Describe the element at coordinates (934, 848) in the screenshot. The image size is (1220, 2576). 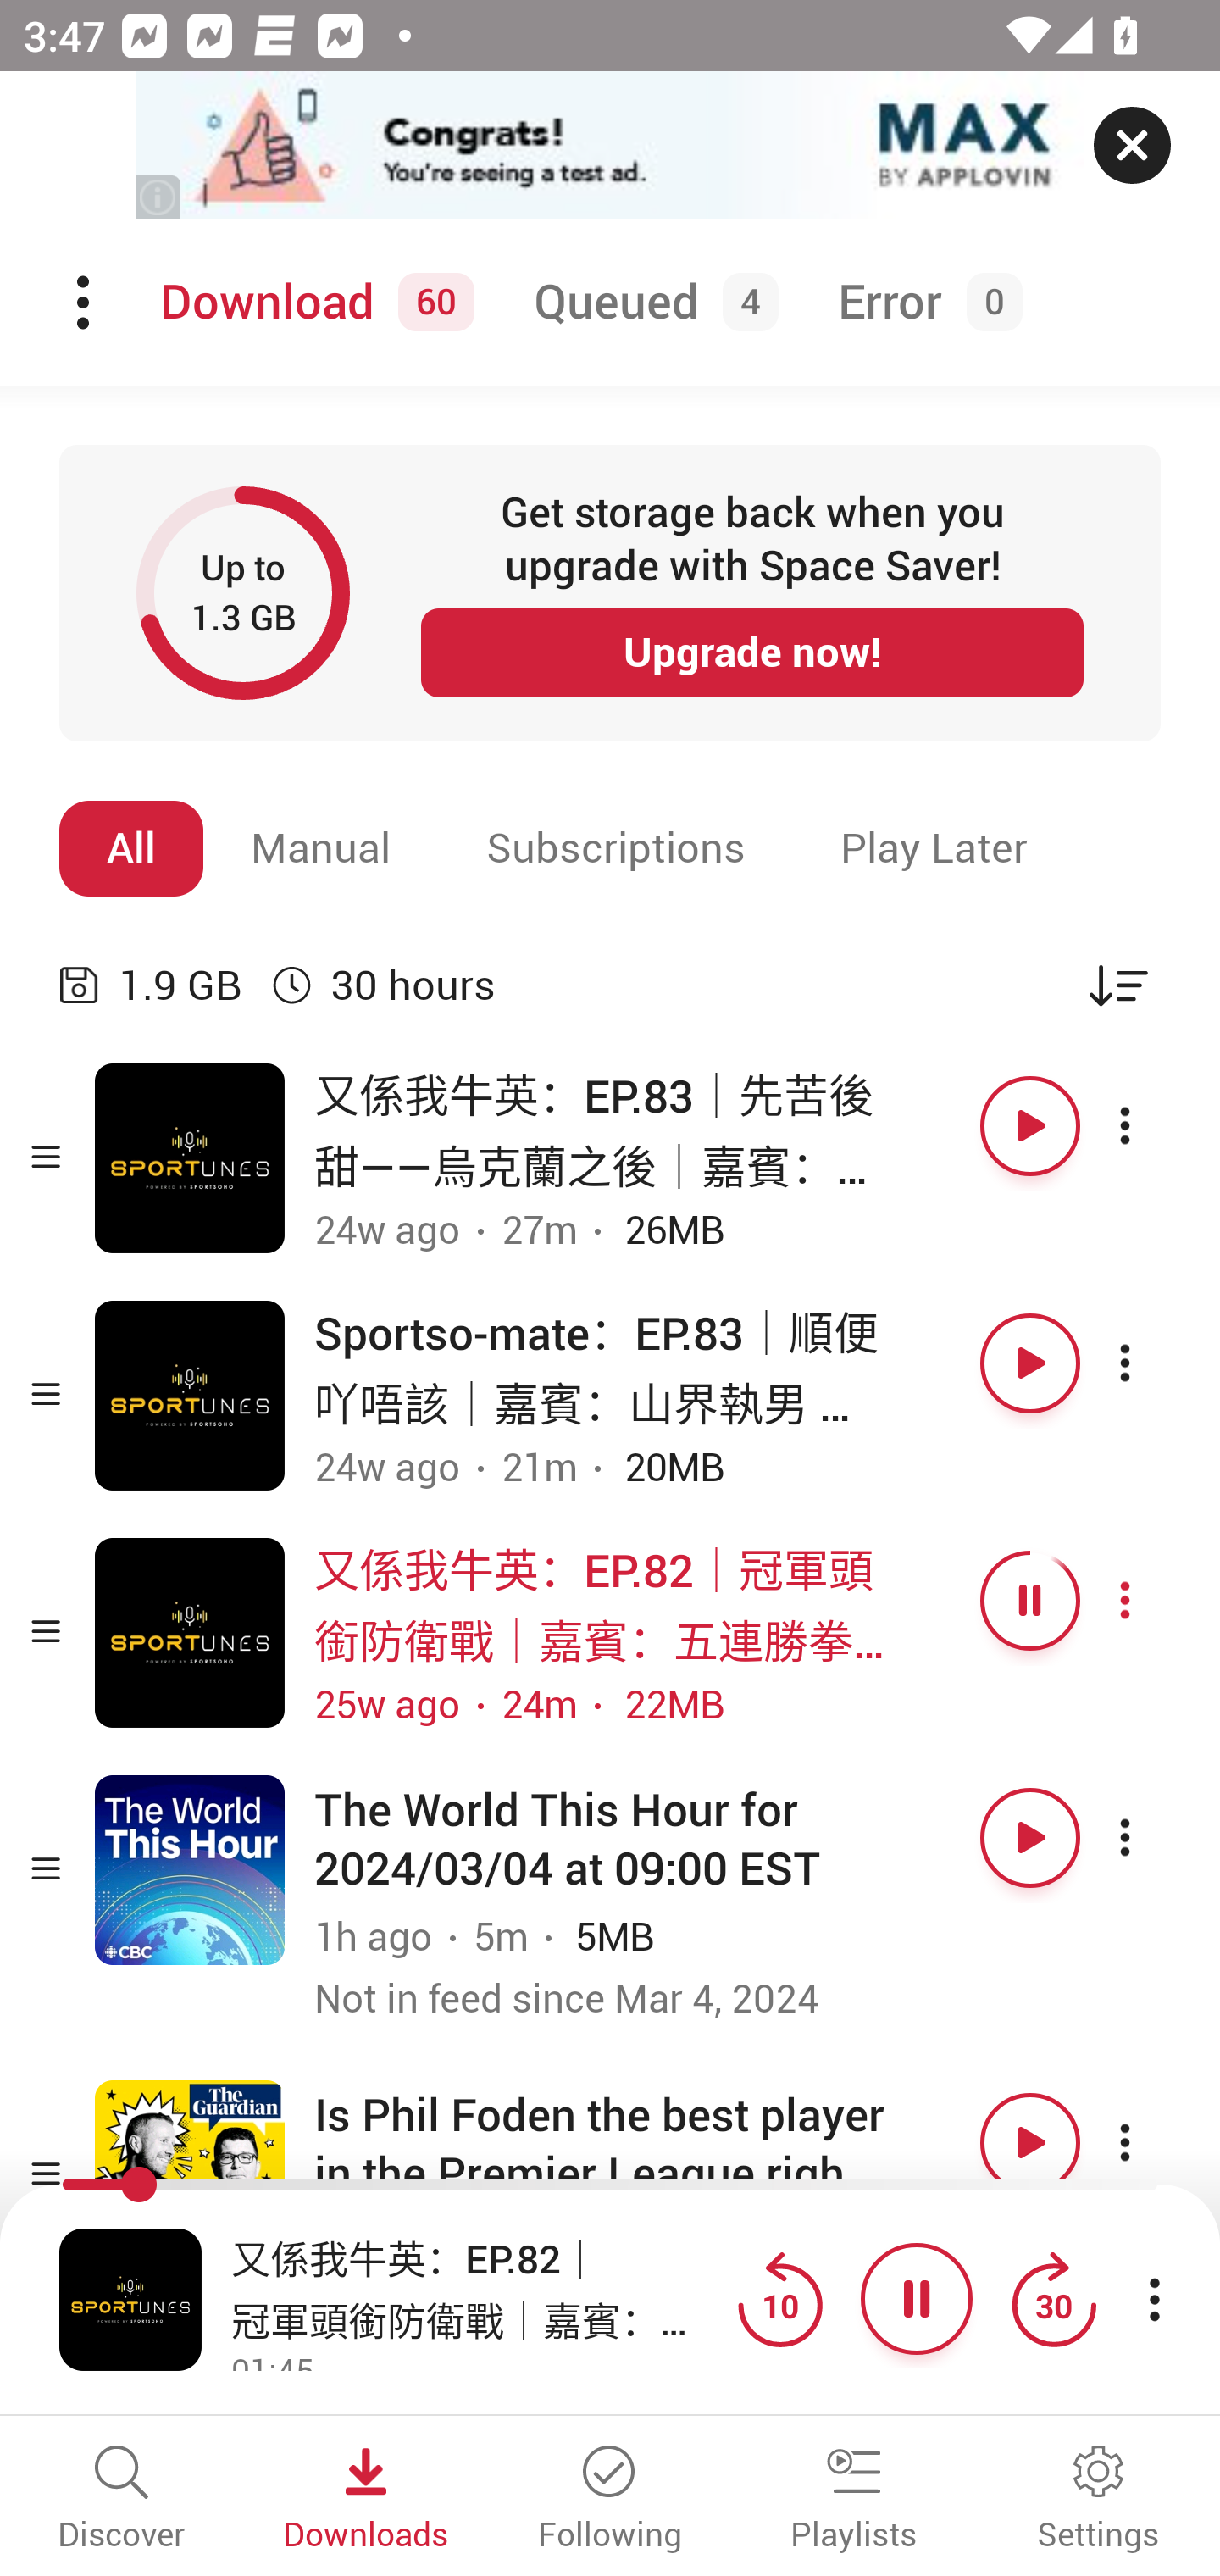
I see `Play Later` at that location.